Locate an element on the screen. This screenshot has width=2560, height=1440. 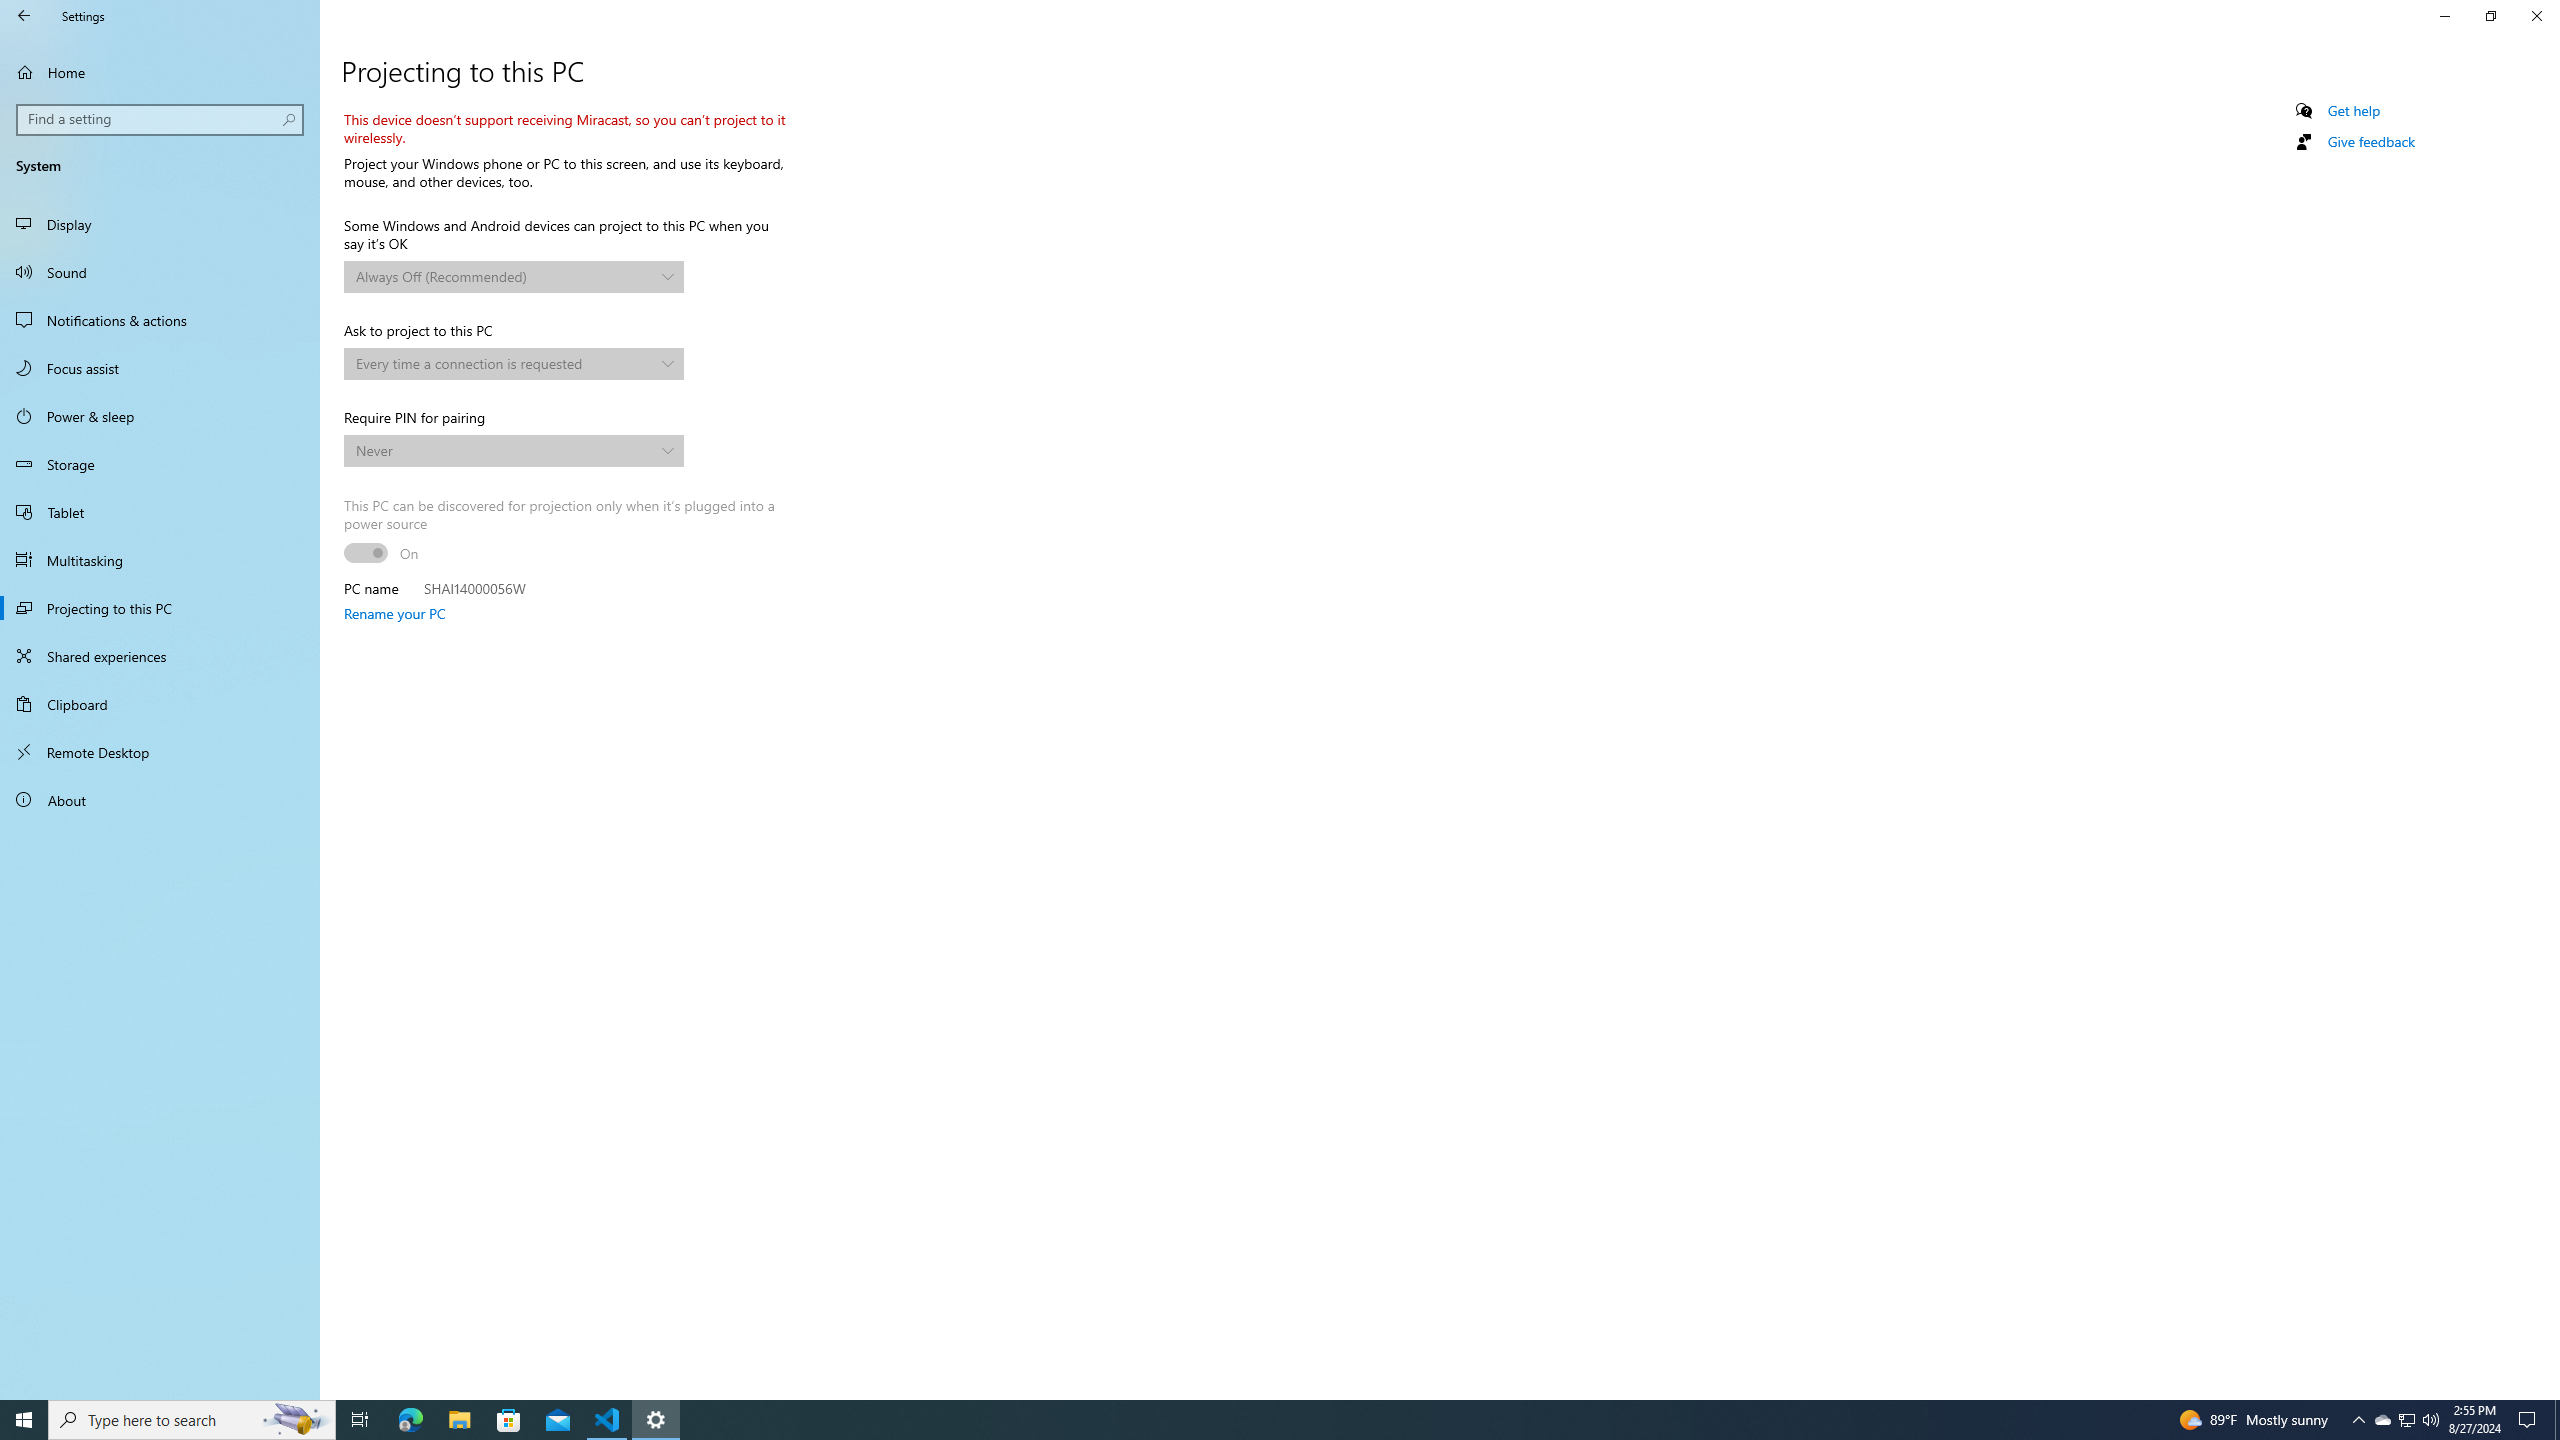
Task View is located at coordinates (160, 72).